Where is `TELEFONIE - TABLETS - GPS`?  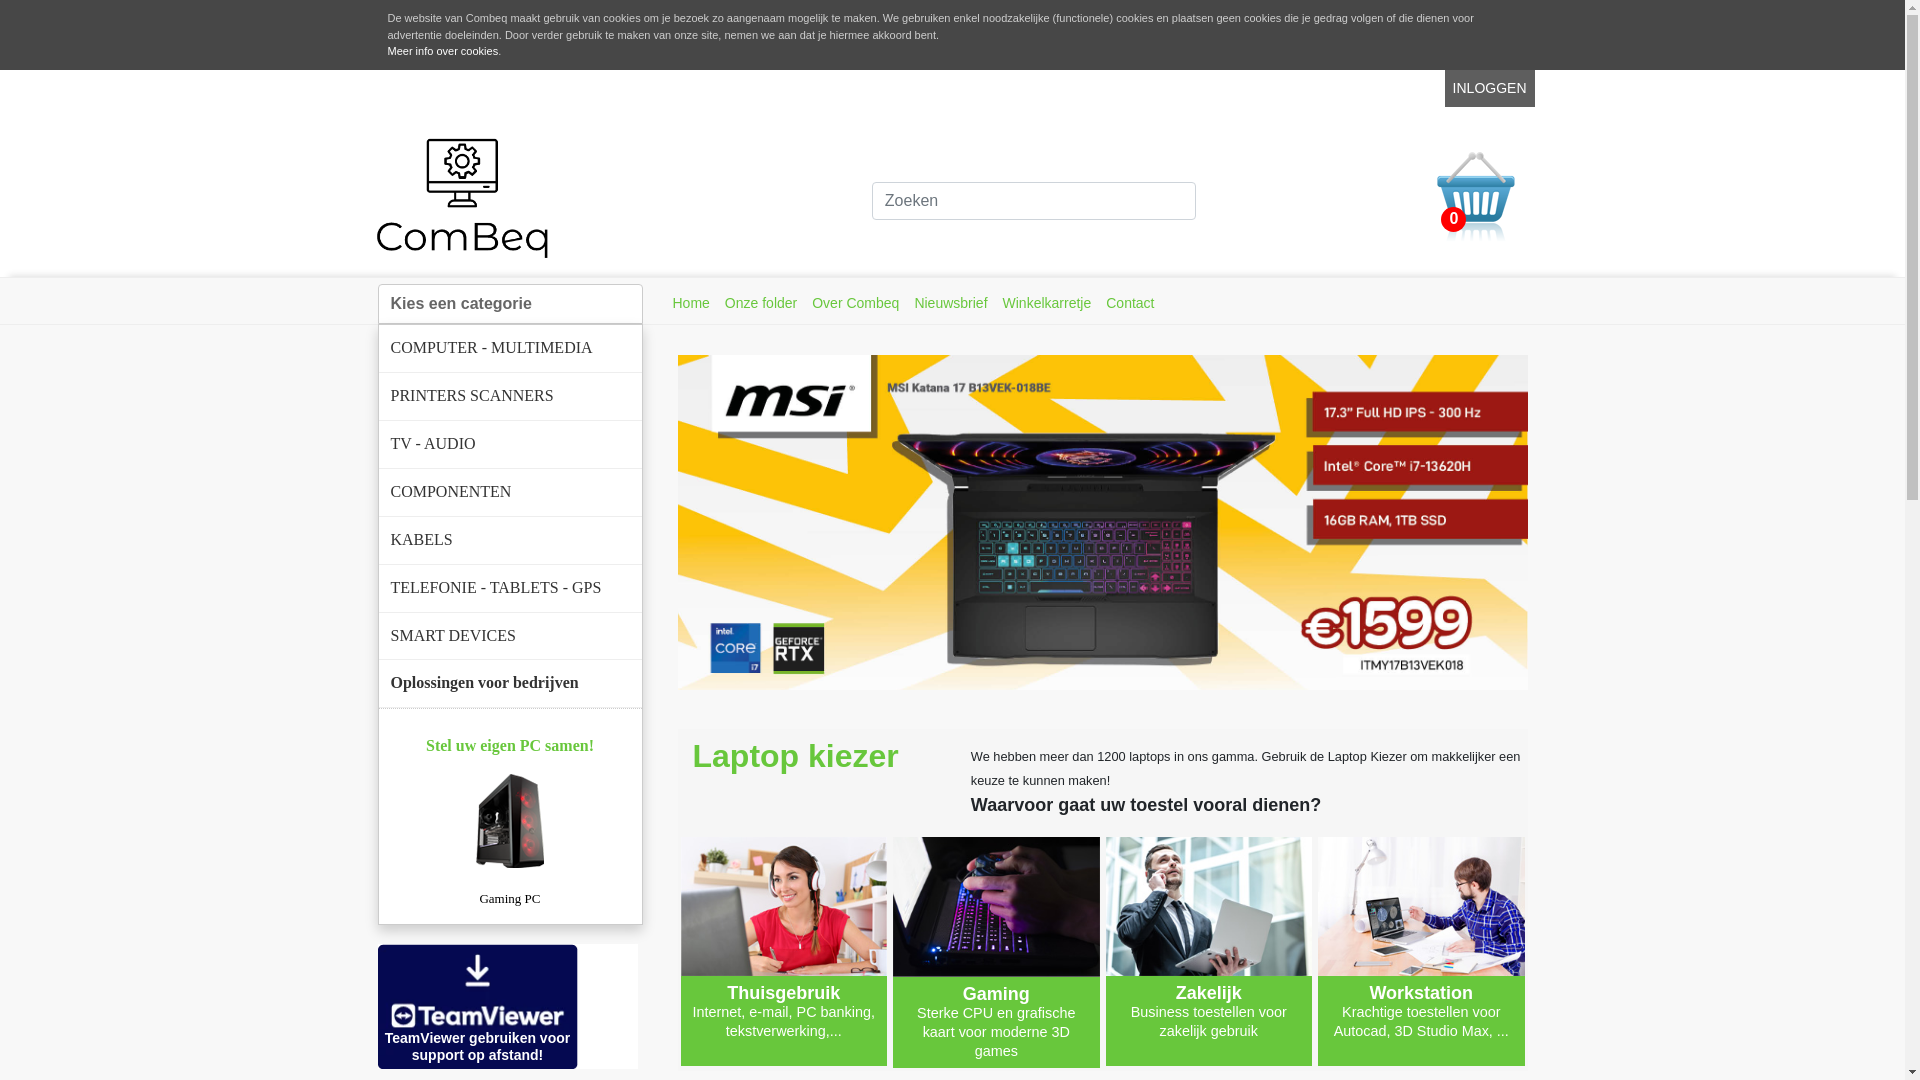
TELEFONIE - TABLETS - GPS is located at coordinates (510, 588).